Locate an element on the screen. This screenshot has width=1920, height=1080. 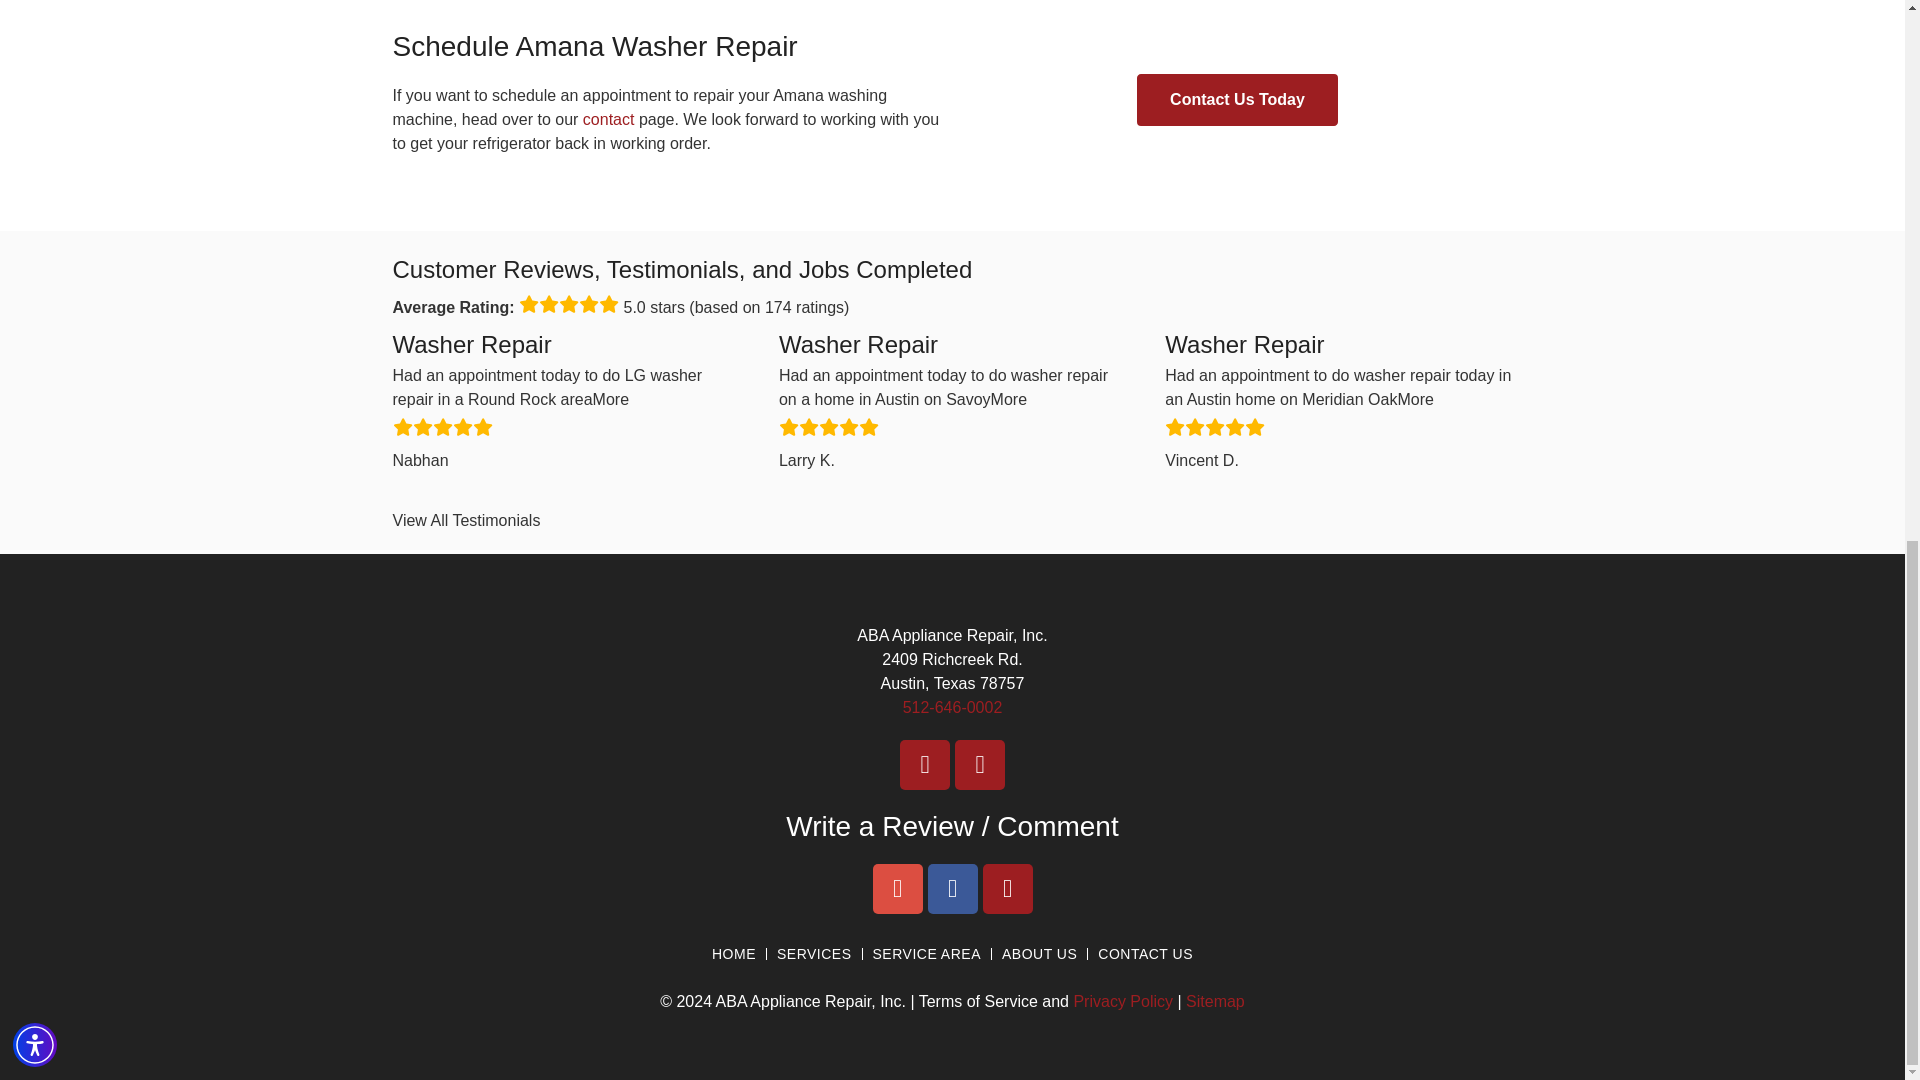
Contact Us is located at coordinates (609, 120).